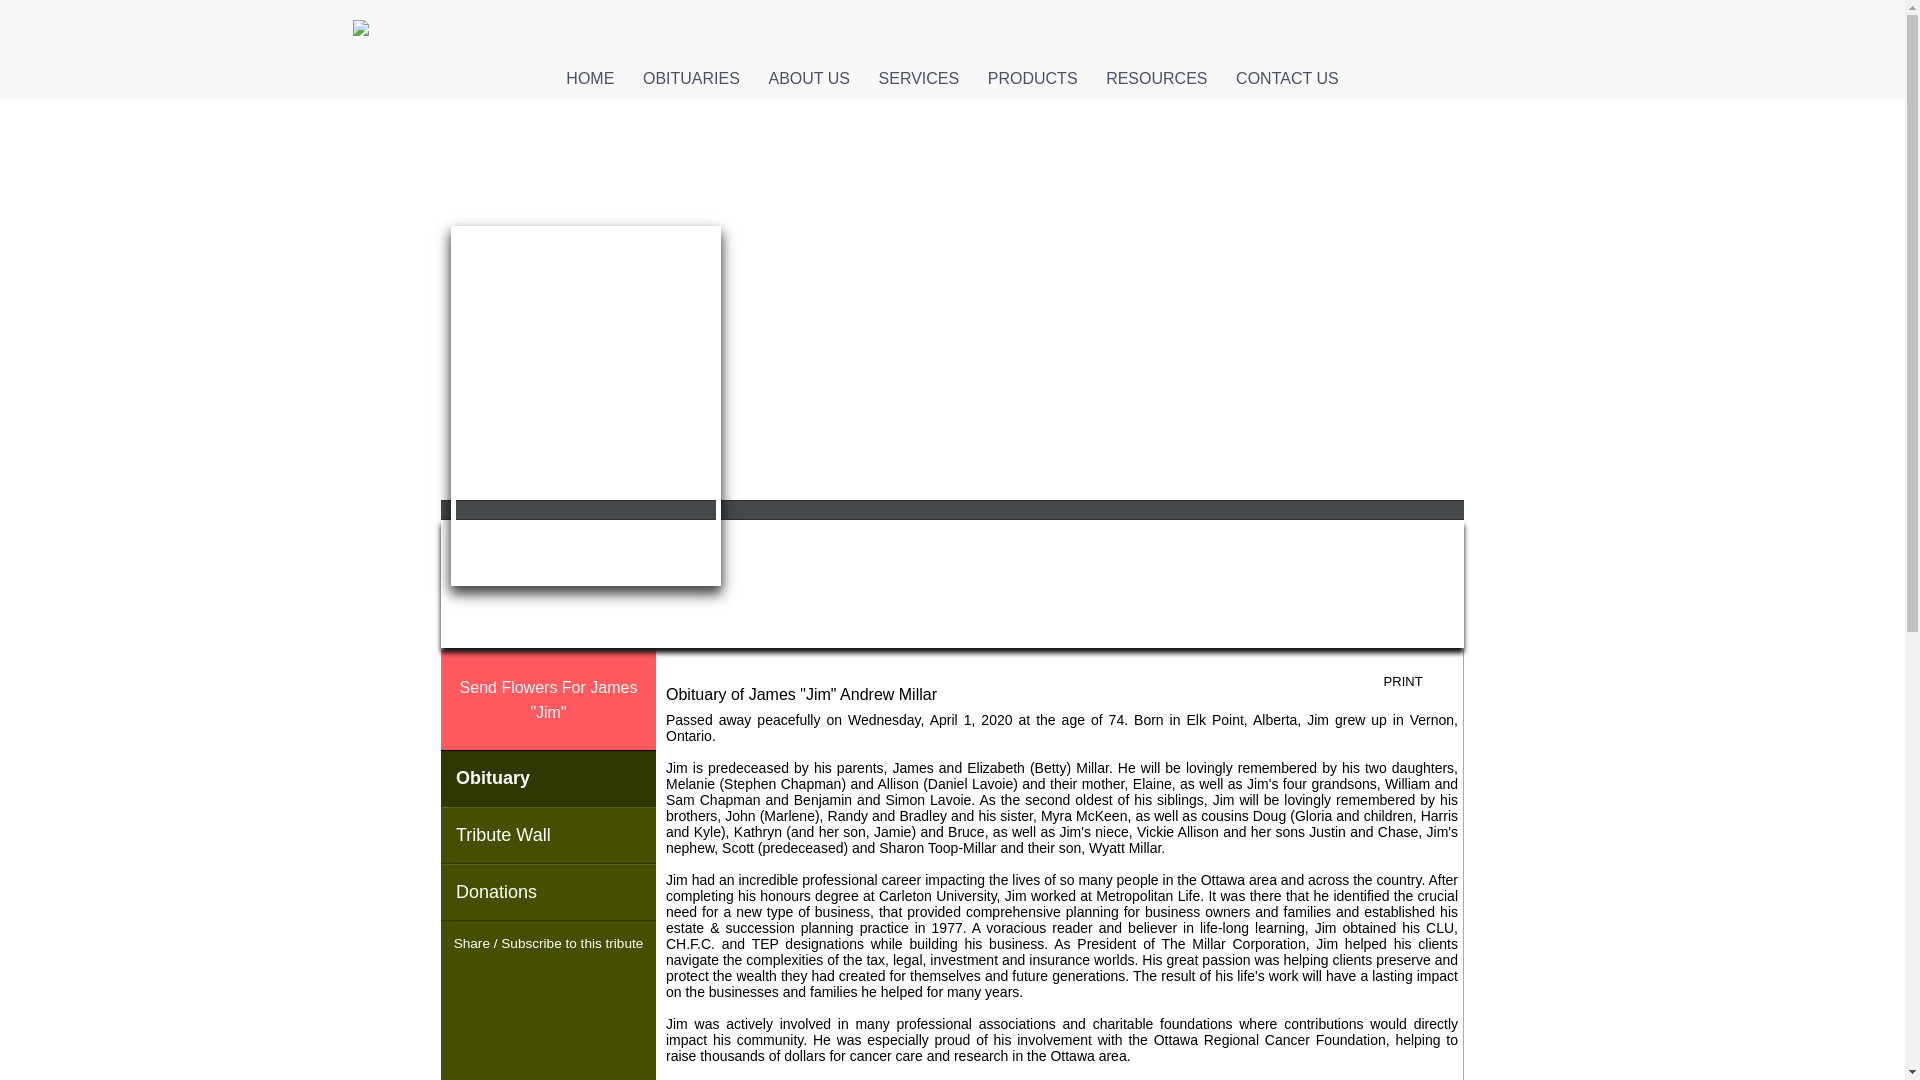 This screenshot has width=1920, height=1080. Describe the element at coordinates (1418, 682) in the screenshot. I see `Print` at that location.